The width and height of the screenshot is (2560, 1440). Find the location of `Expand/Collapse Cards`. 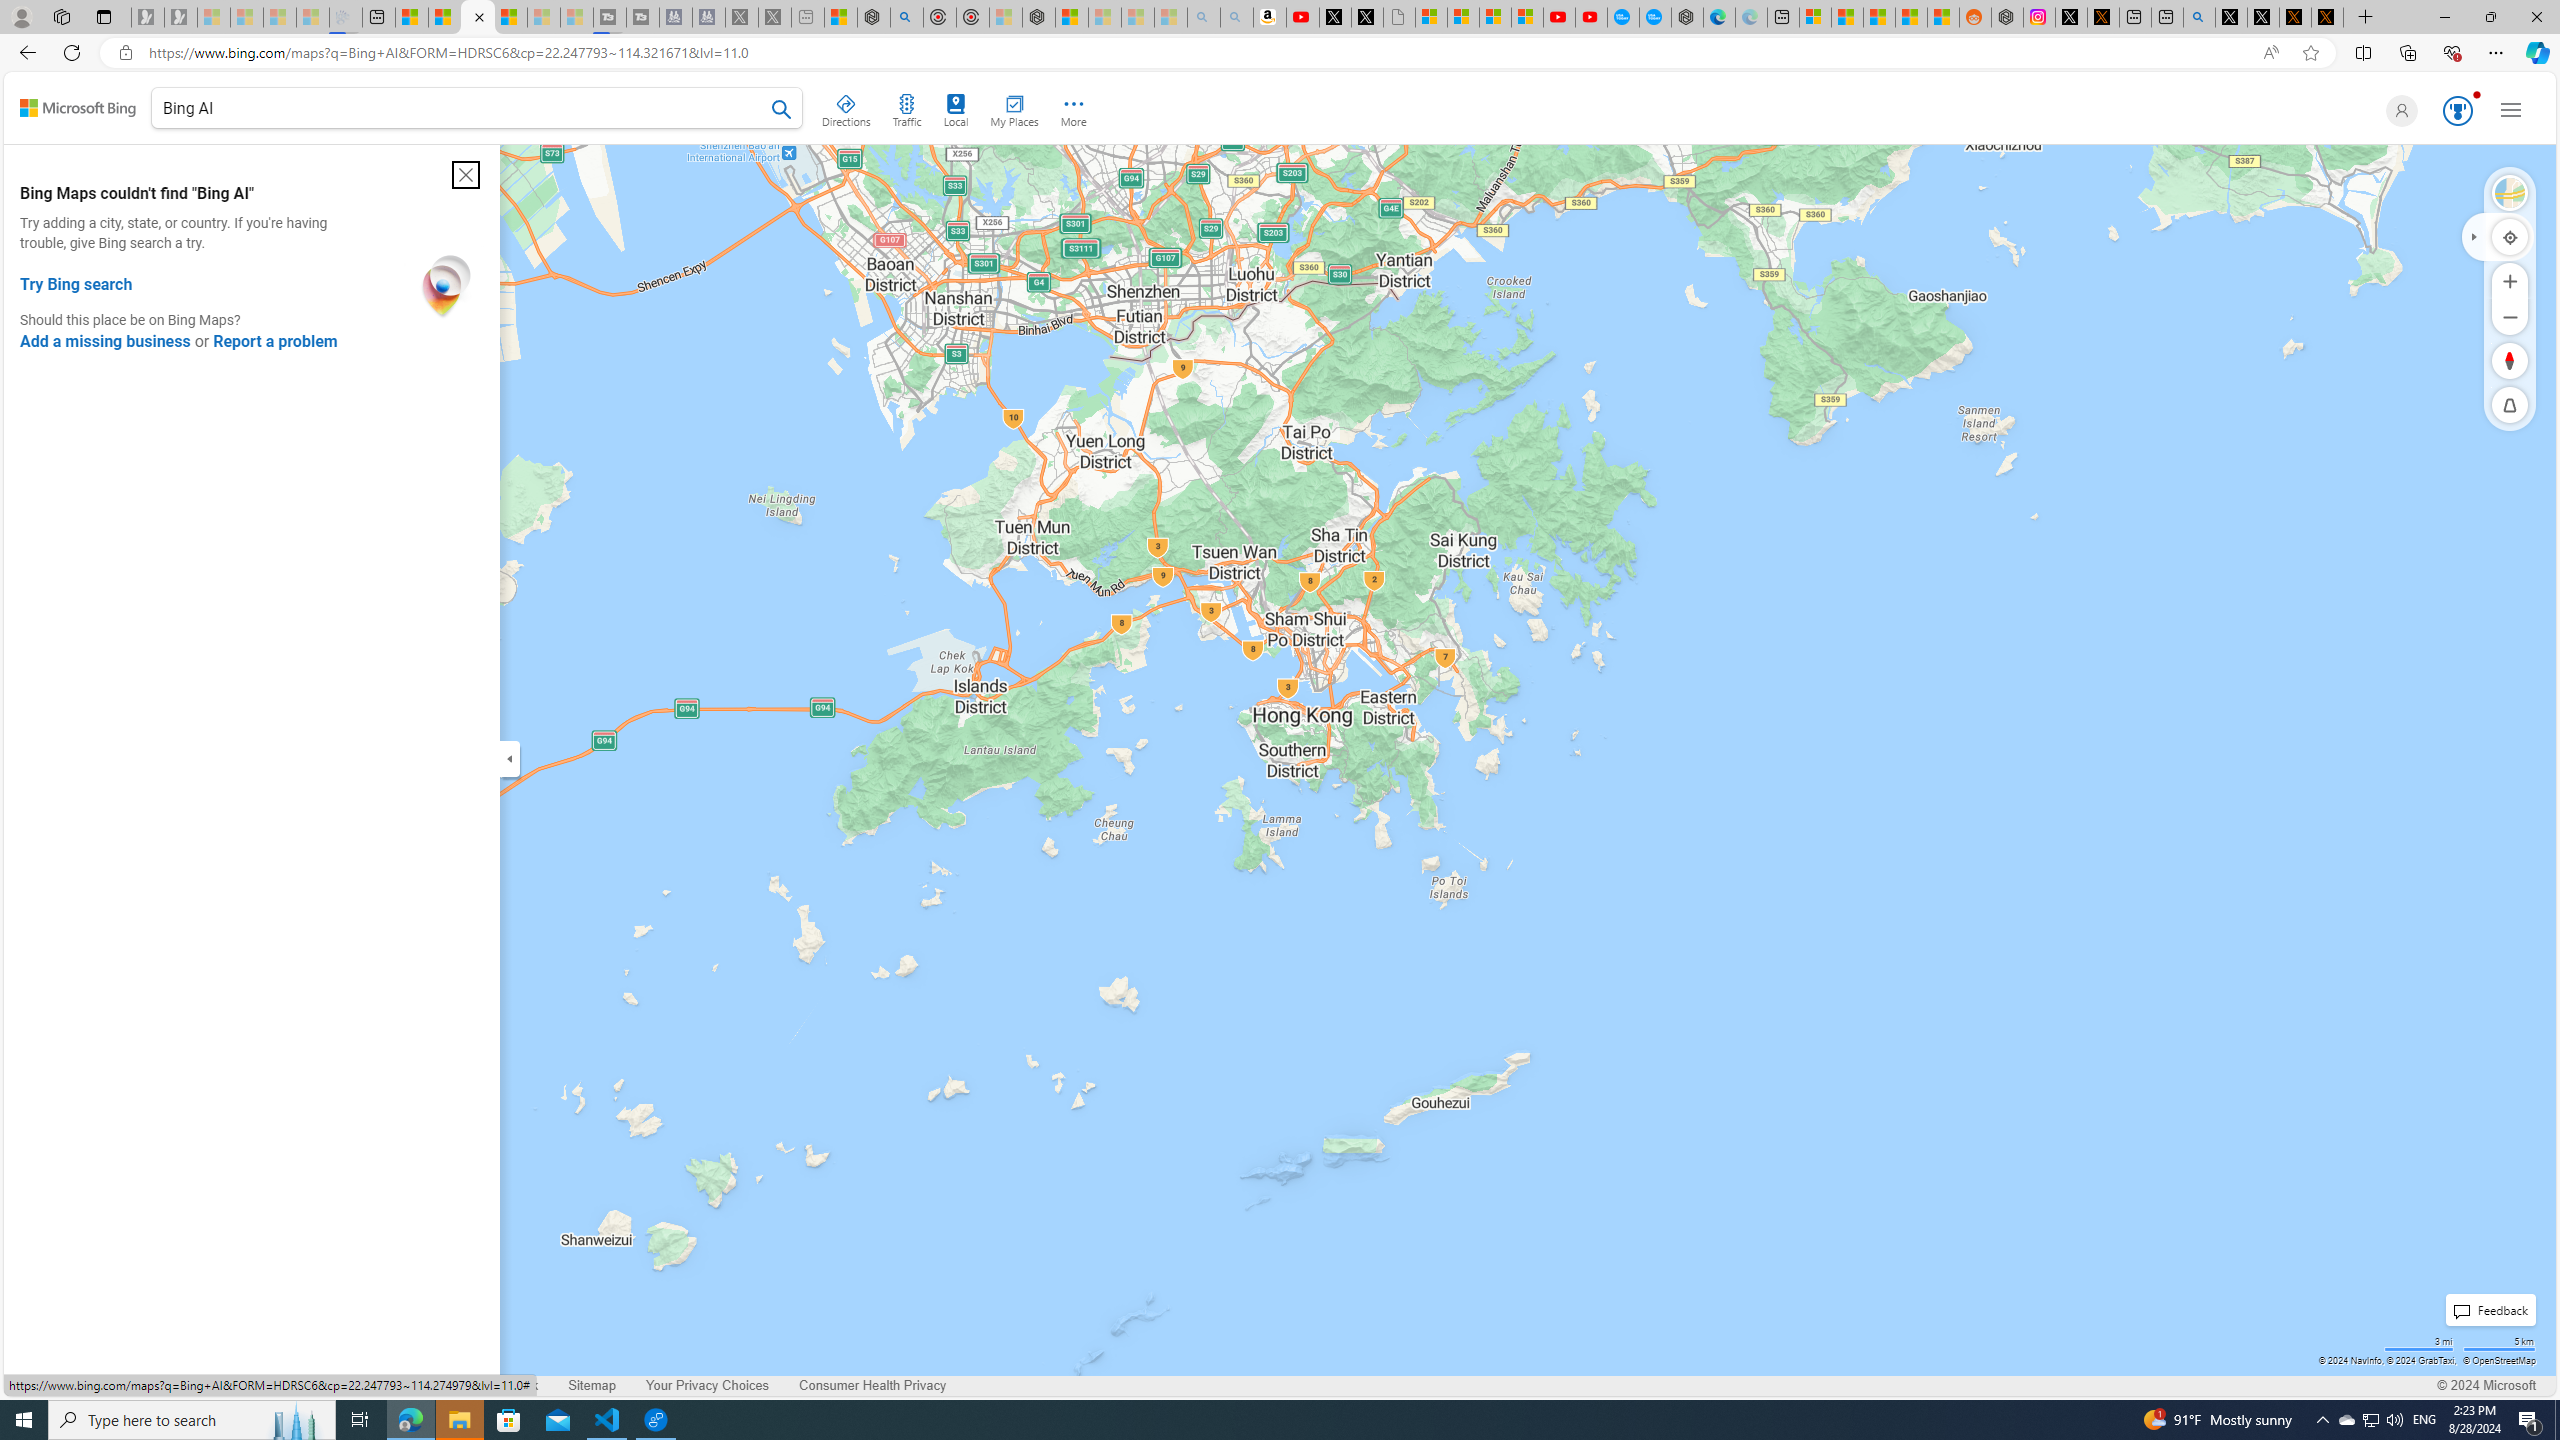

Expand/Collapse Cards is located at coordinates (509, 758).